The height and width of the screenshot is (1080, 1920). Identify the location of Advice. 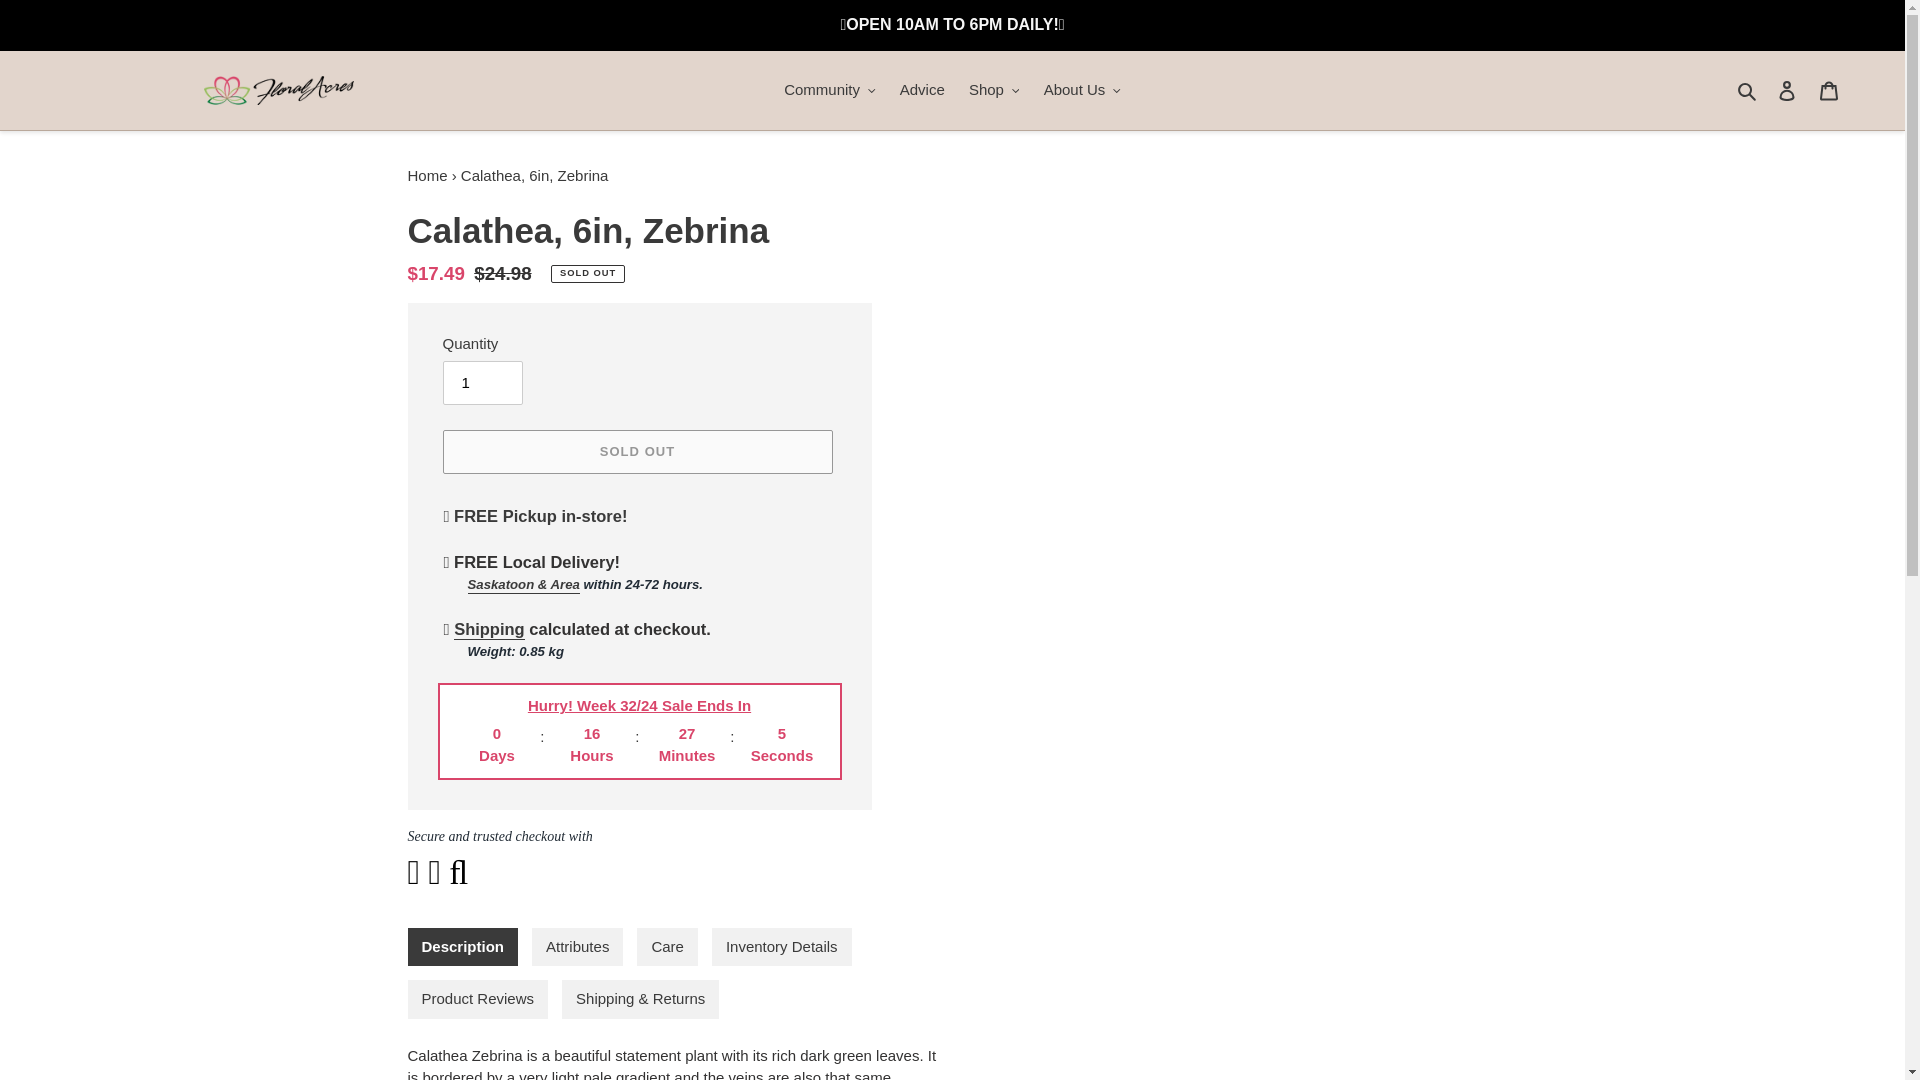
(922, 90).